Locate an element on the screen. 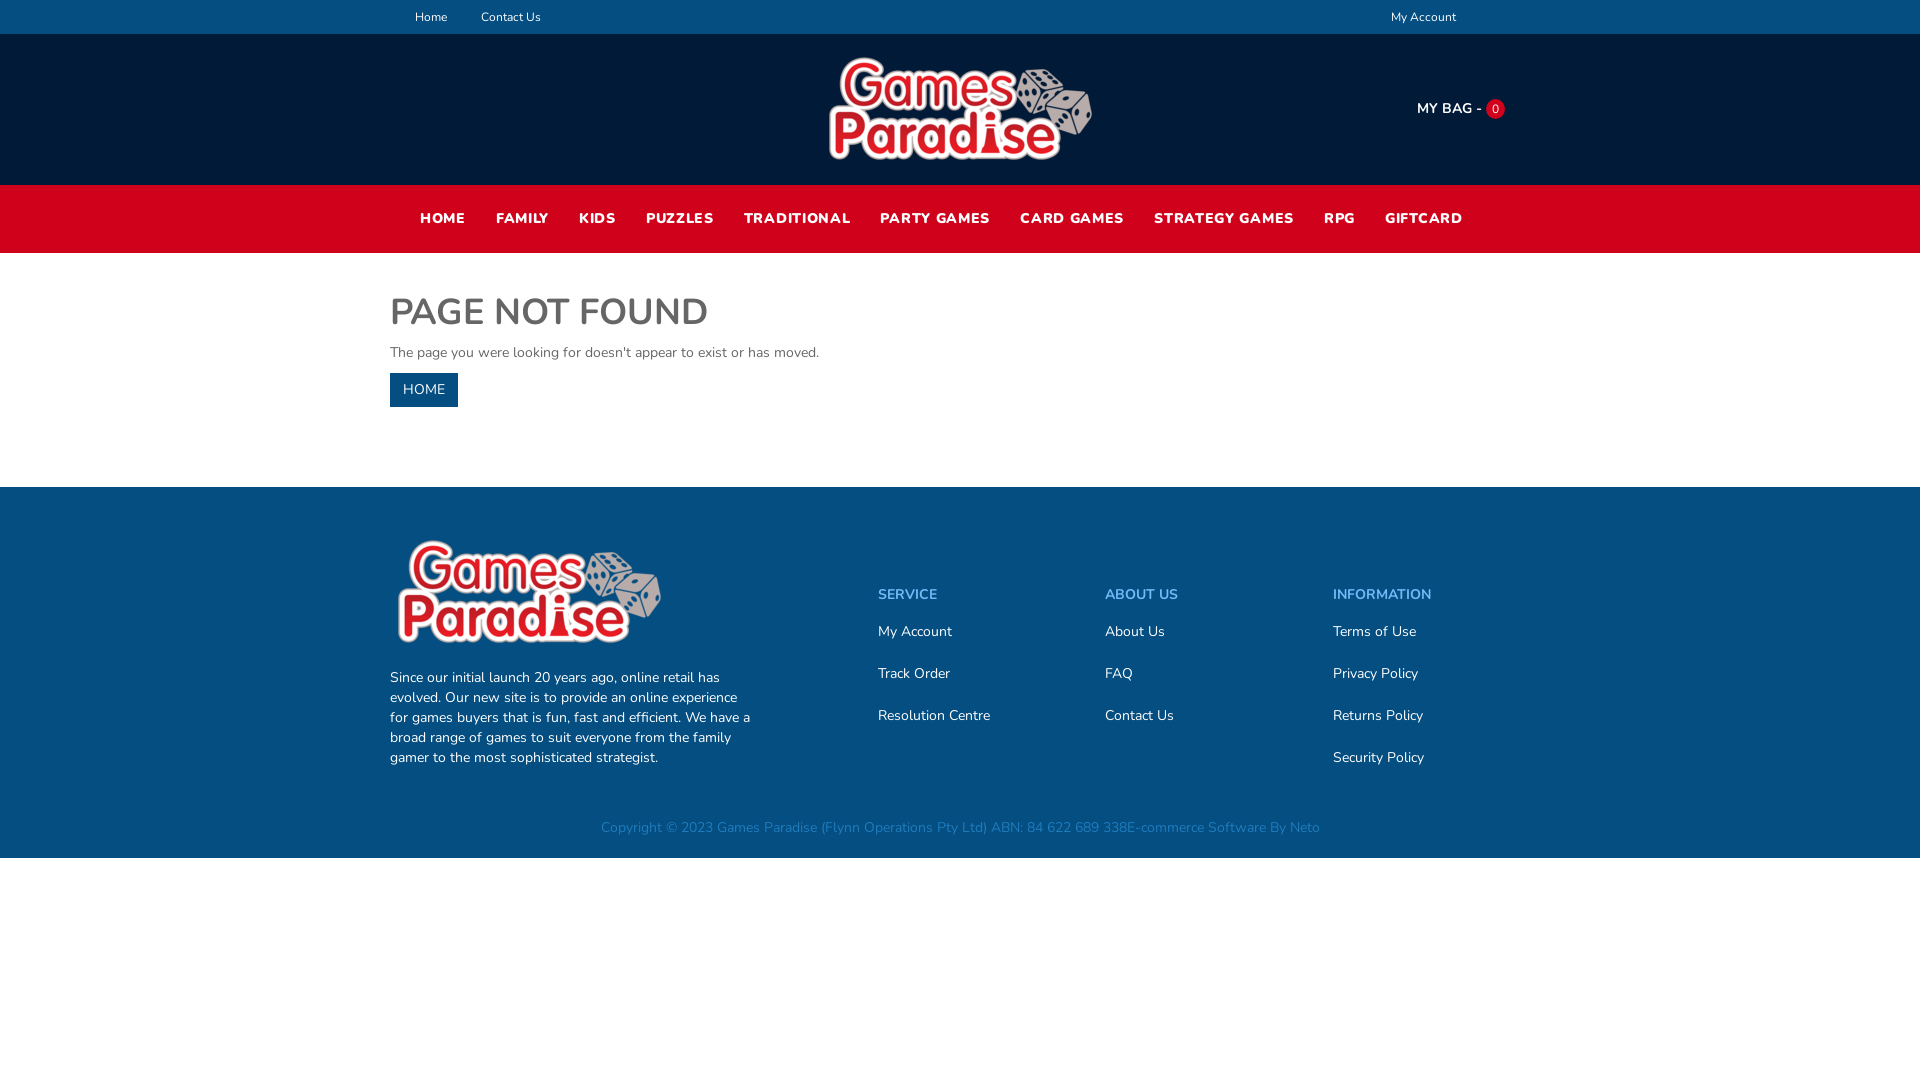 This screenshot has width=1920, height=1080. Track Order is located at coordinates (968, 674).